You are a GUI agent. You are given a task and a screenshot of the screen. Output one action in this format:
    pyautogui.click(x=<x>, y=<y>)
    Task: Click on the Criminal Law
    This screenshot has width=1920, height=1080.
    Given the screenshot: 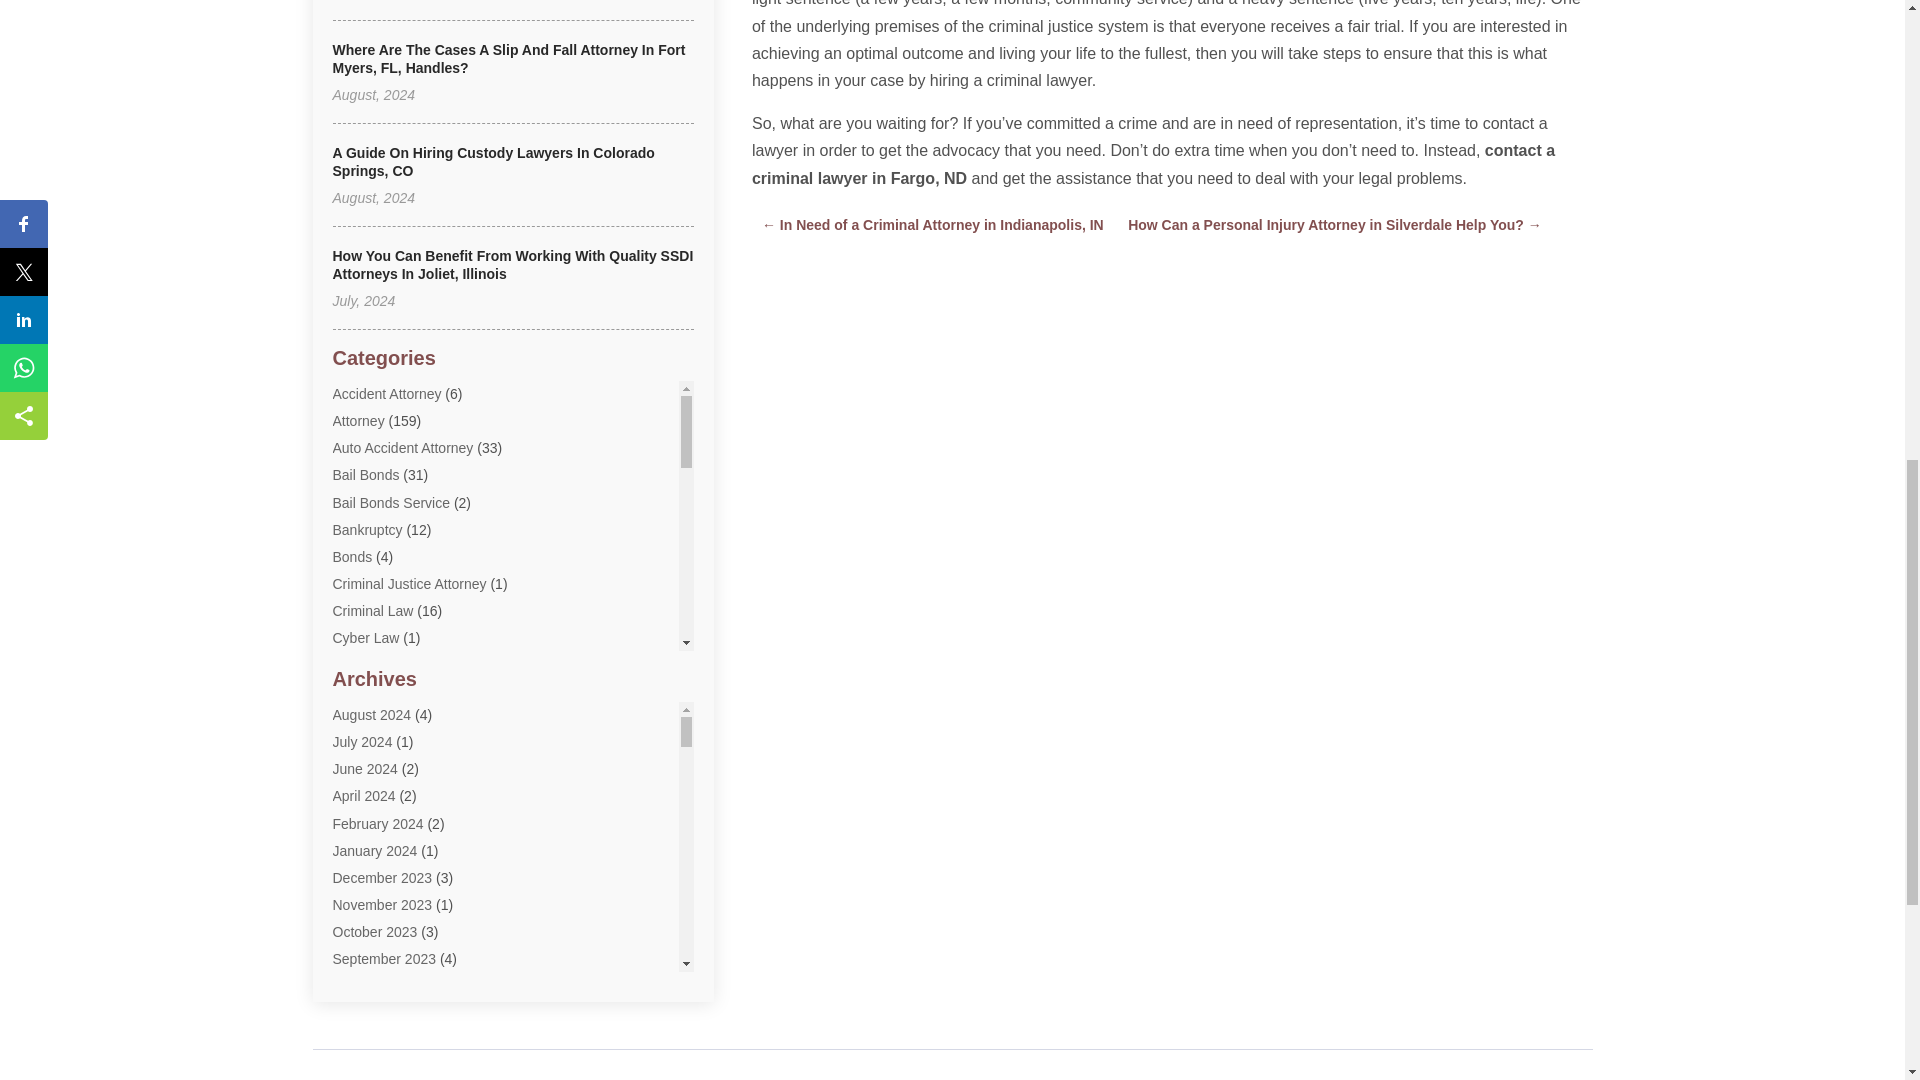 What is the action you would take?
    pyautogui.click(x=372, y=610)
    